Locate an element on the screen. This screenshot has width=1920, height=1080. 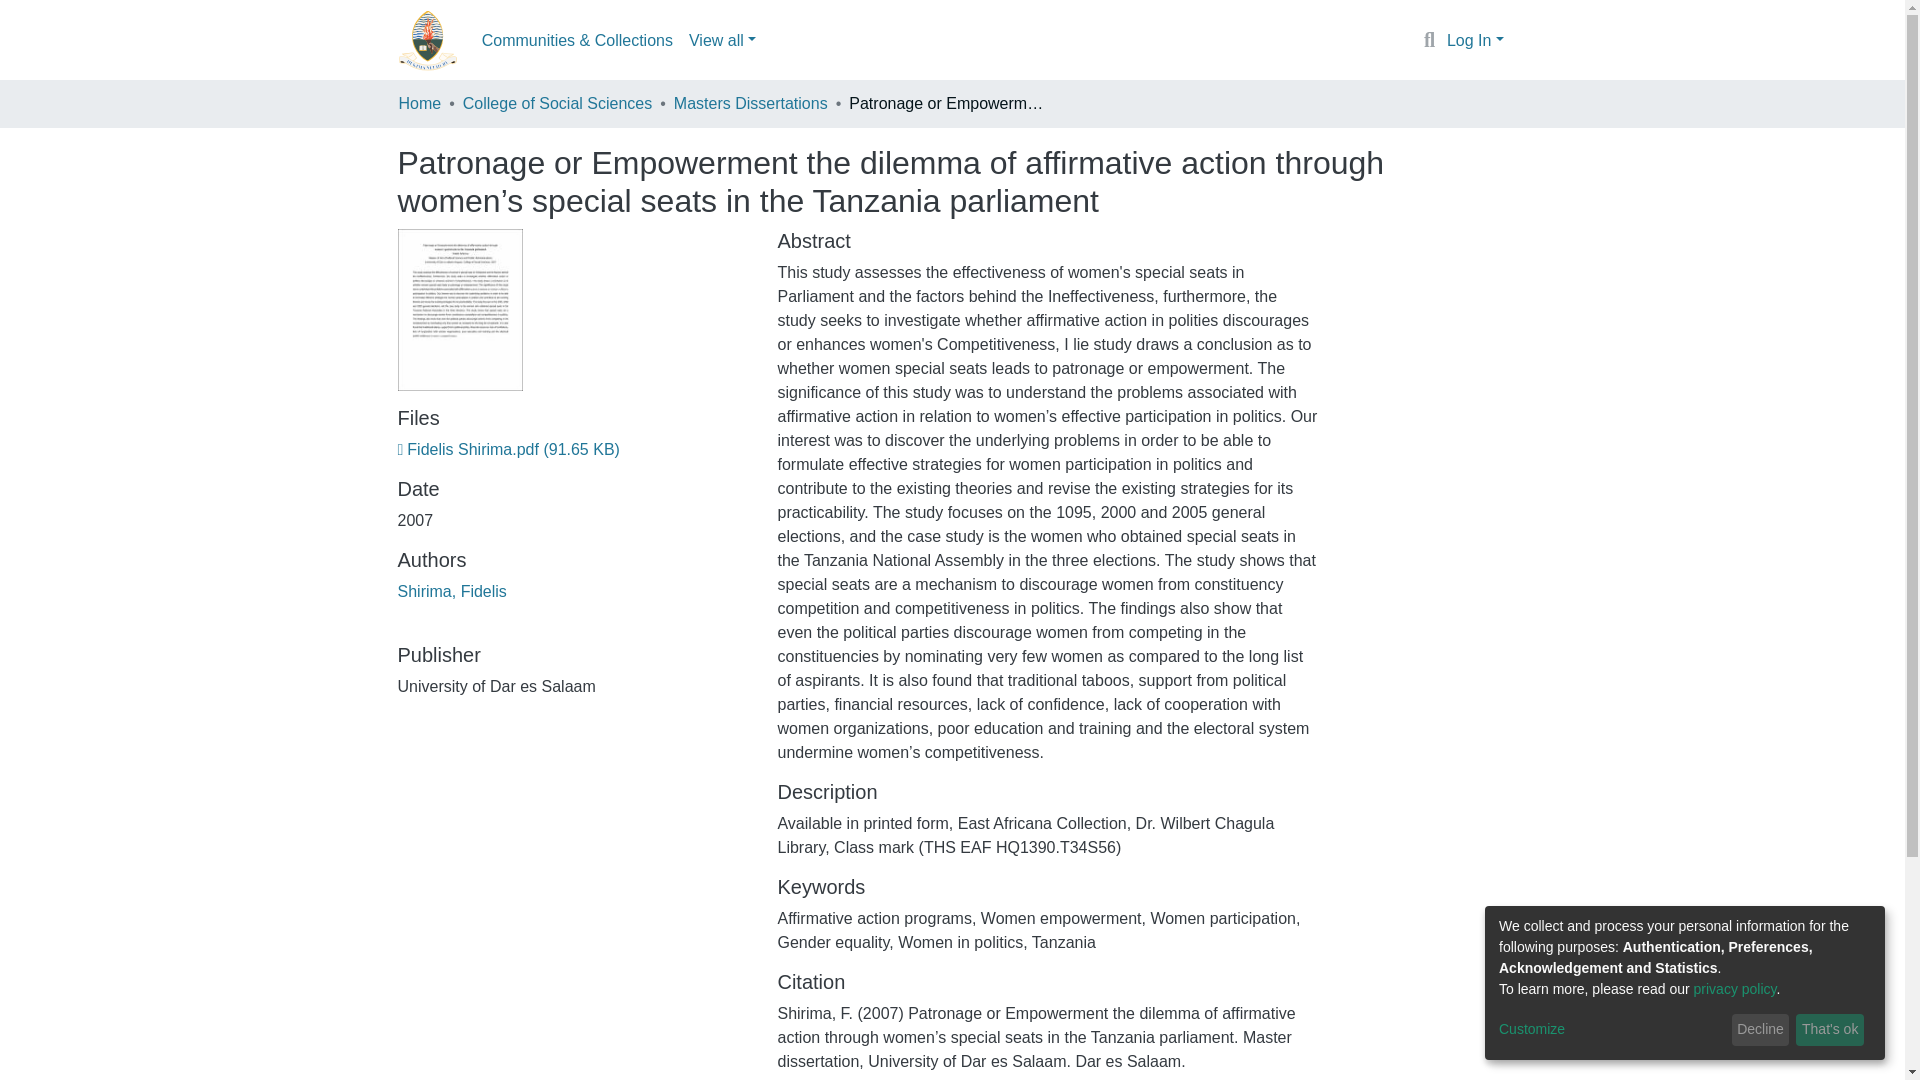
Search is located at coordinates (1430, 41).